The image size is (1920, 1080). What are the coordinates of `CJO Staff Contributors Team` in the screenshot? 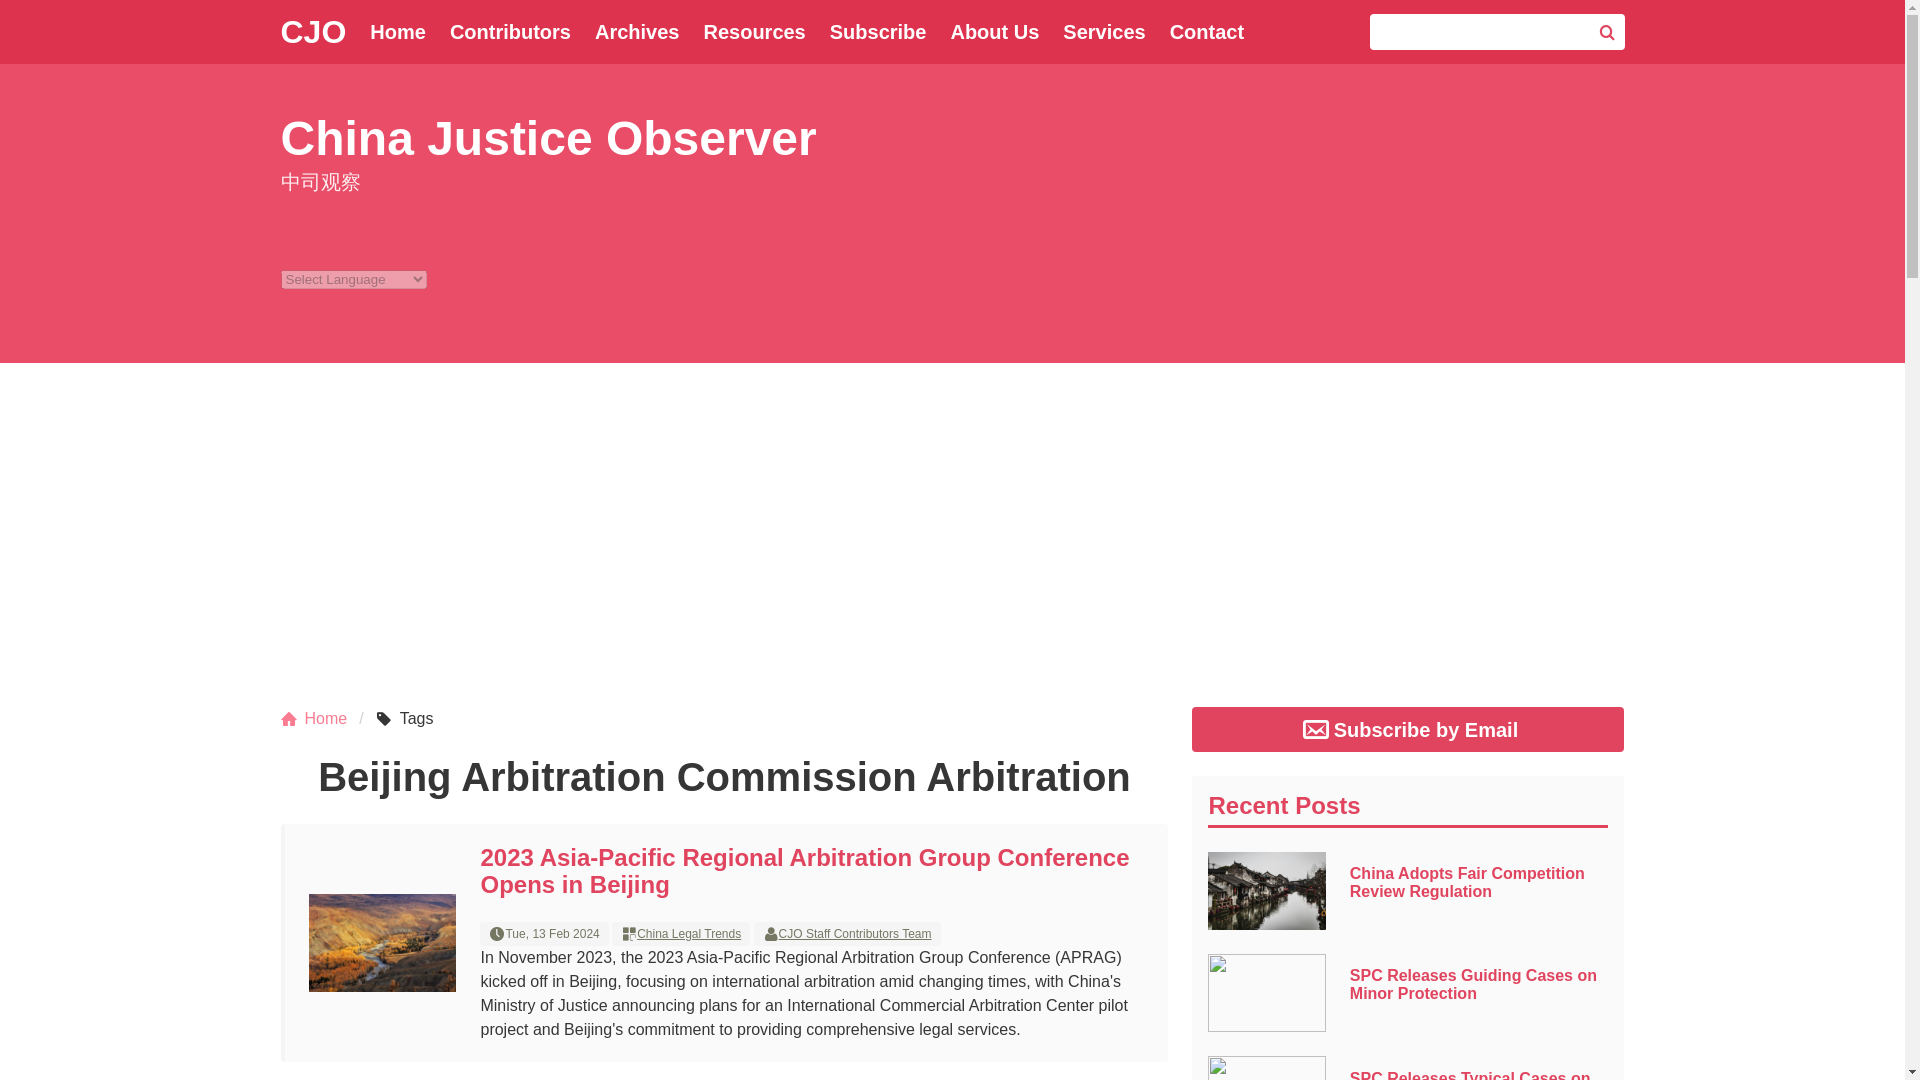 It's located at (855, 933).